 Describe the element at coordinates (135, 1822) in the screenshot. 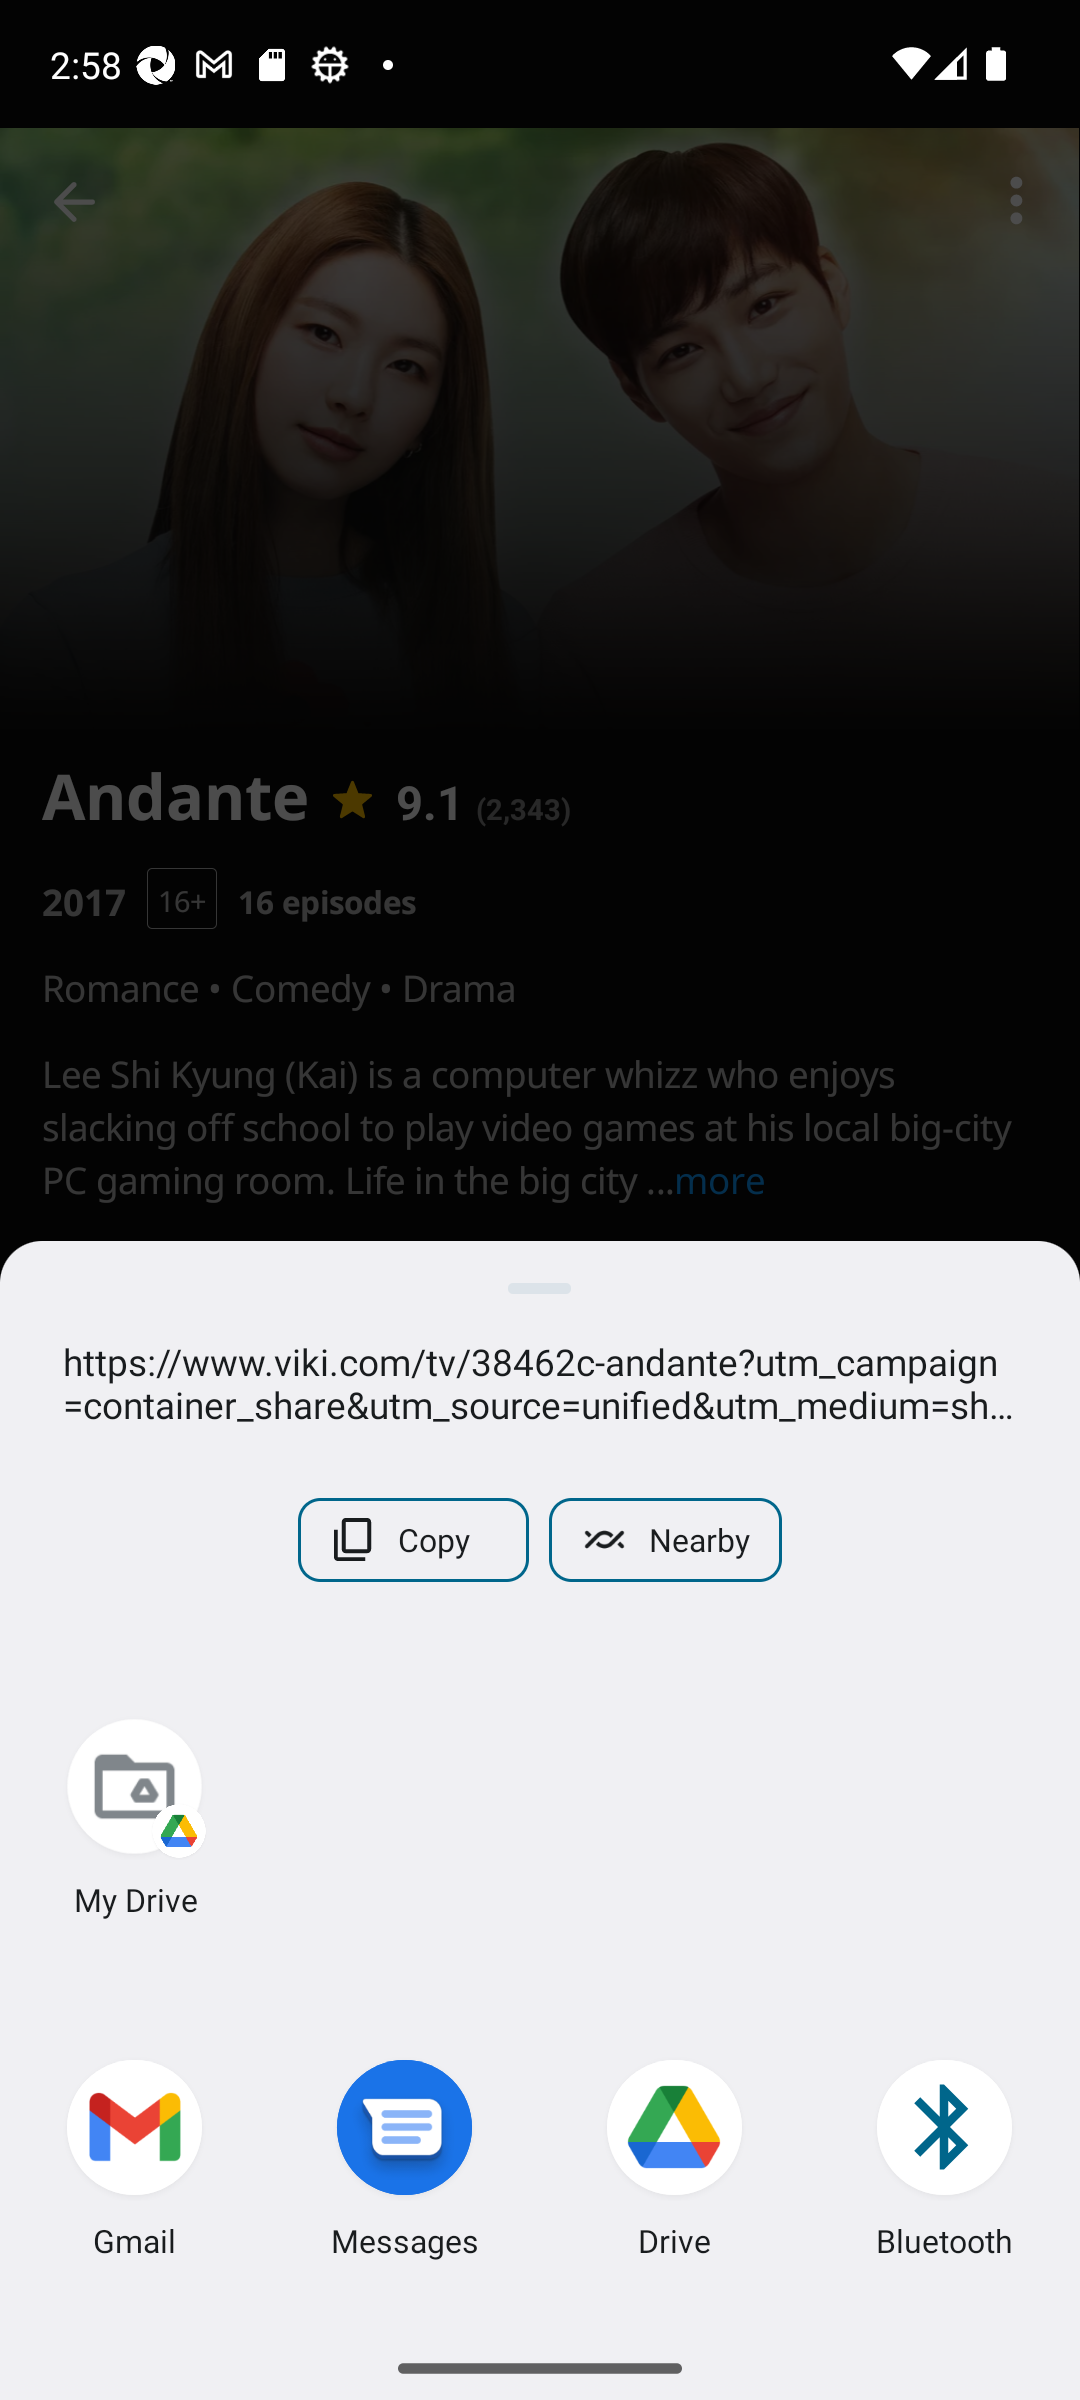

I see `My Drive  Drive My Drive` at that location.